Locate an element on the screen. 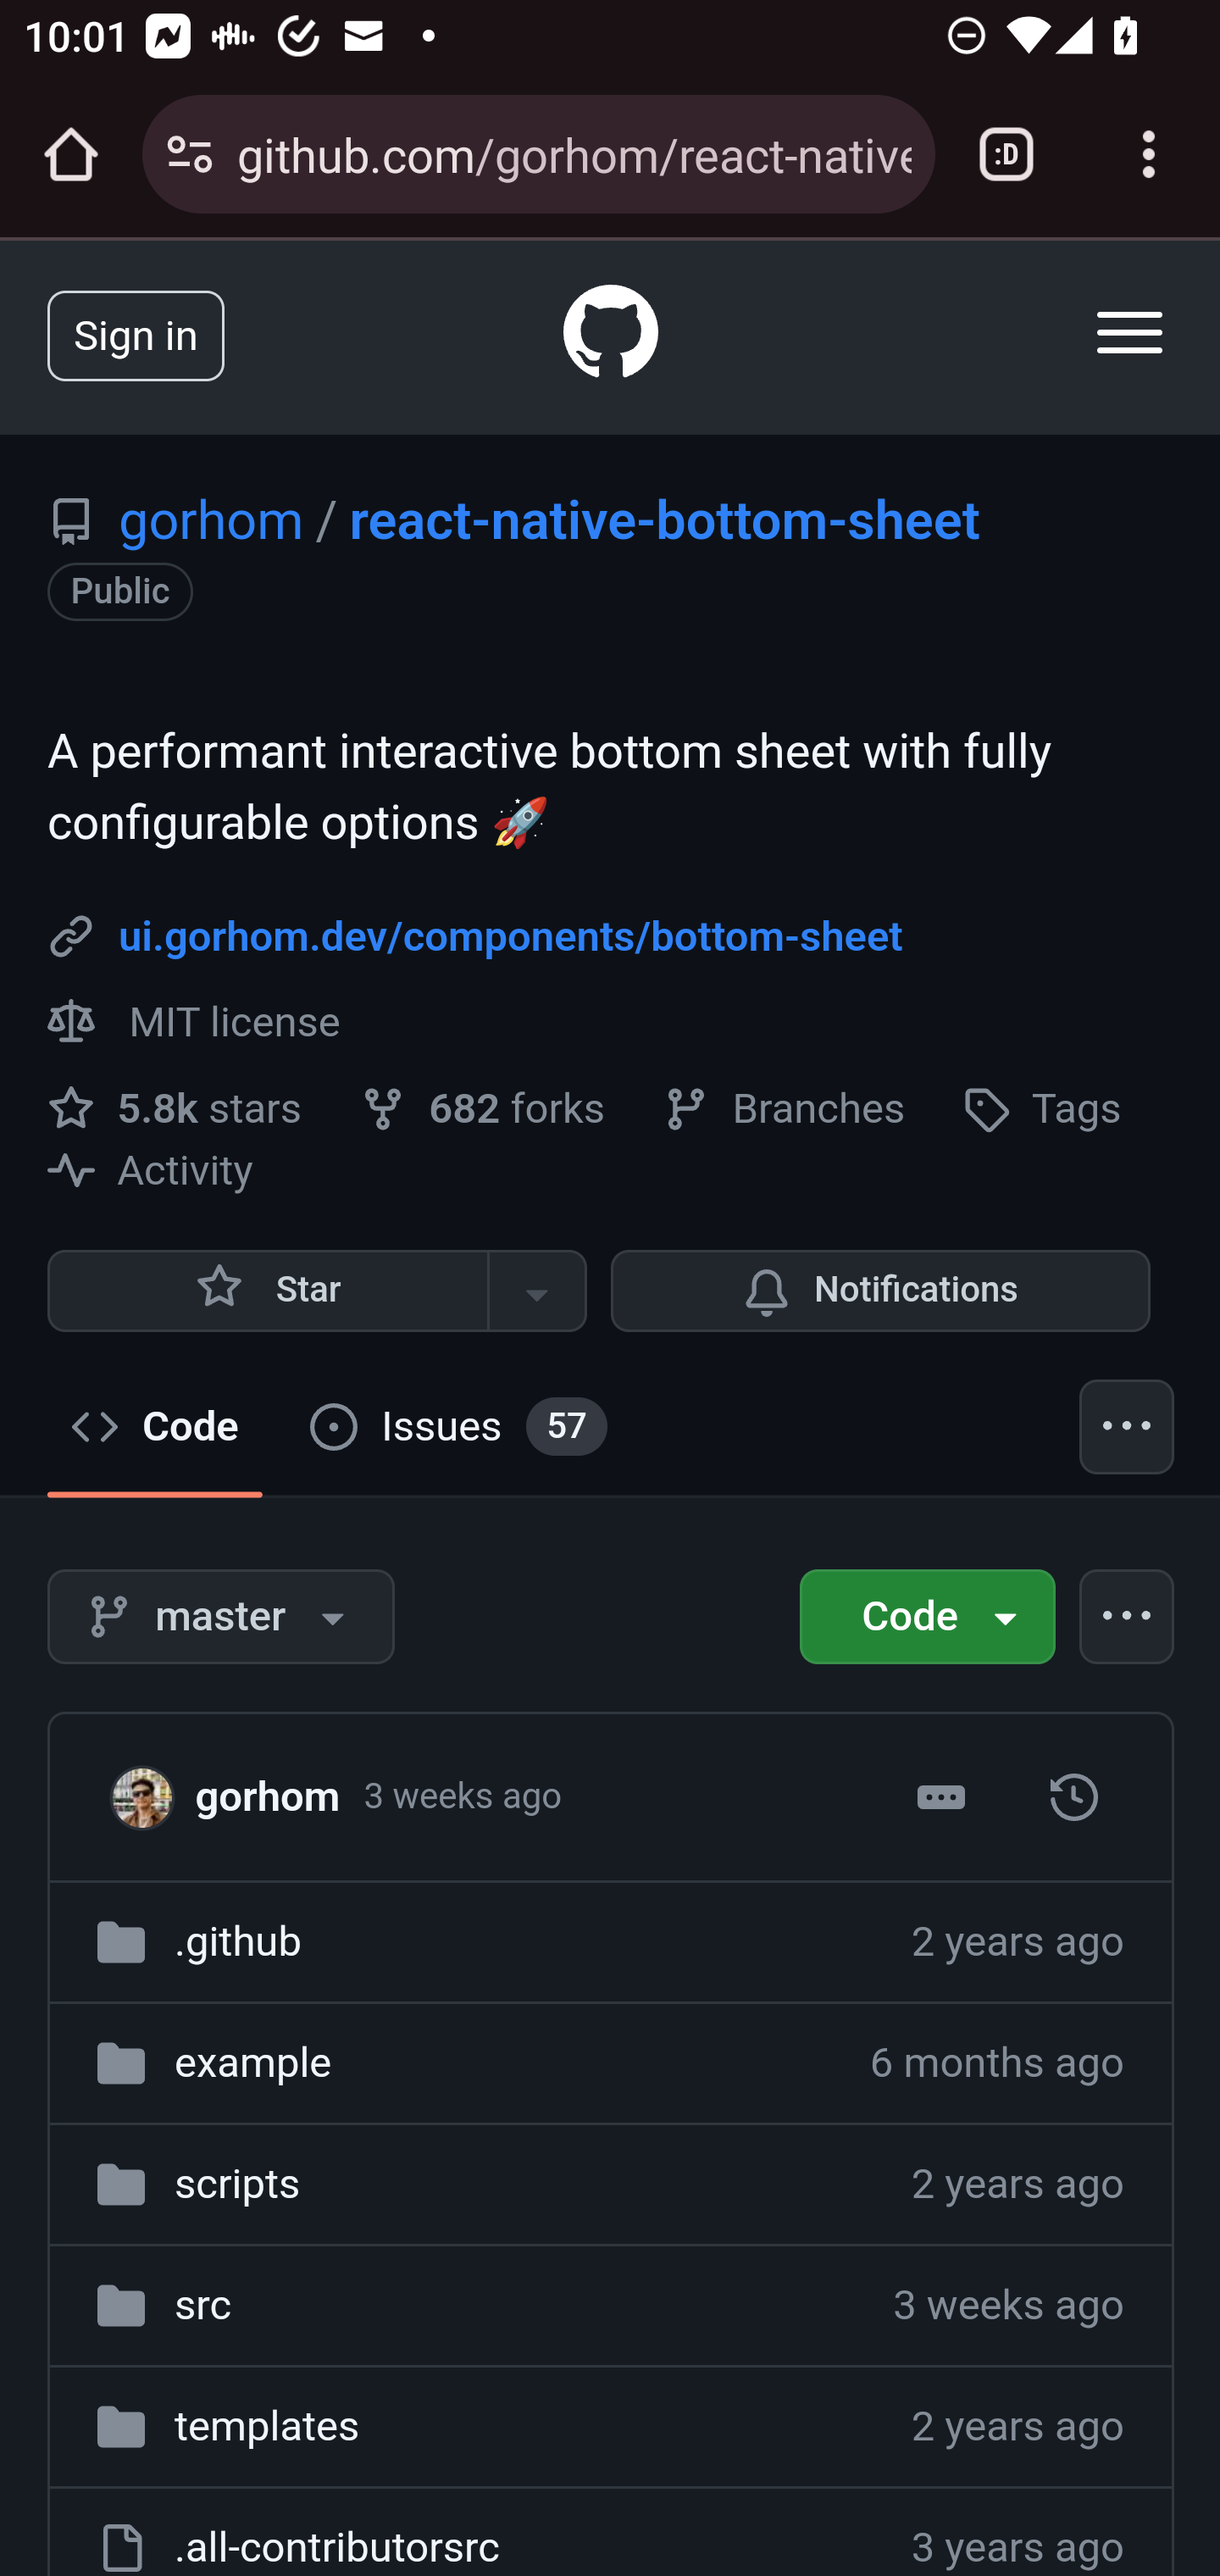 The image size is (1220, 2576). Open commit details is located at coordinates (940, 1795).